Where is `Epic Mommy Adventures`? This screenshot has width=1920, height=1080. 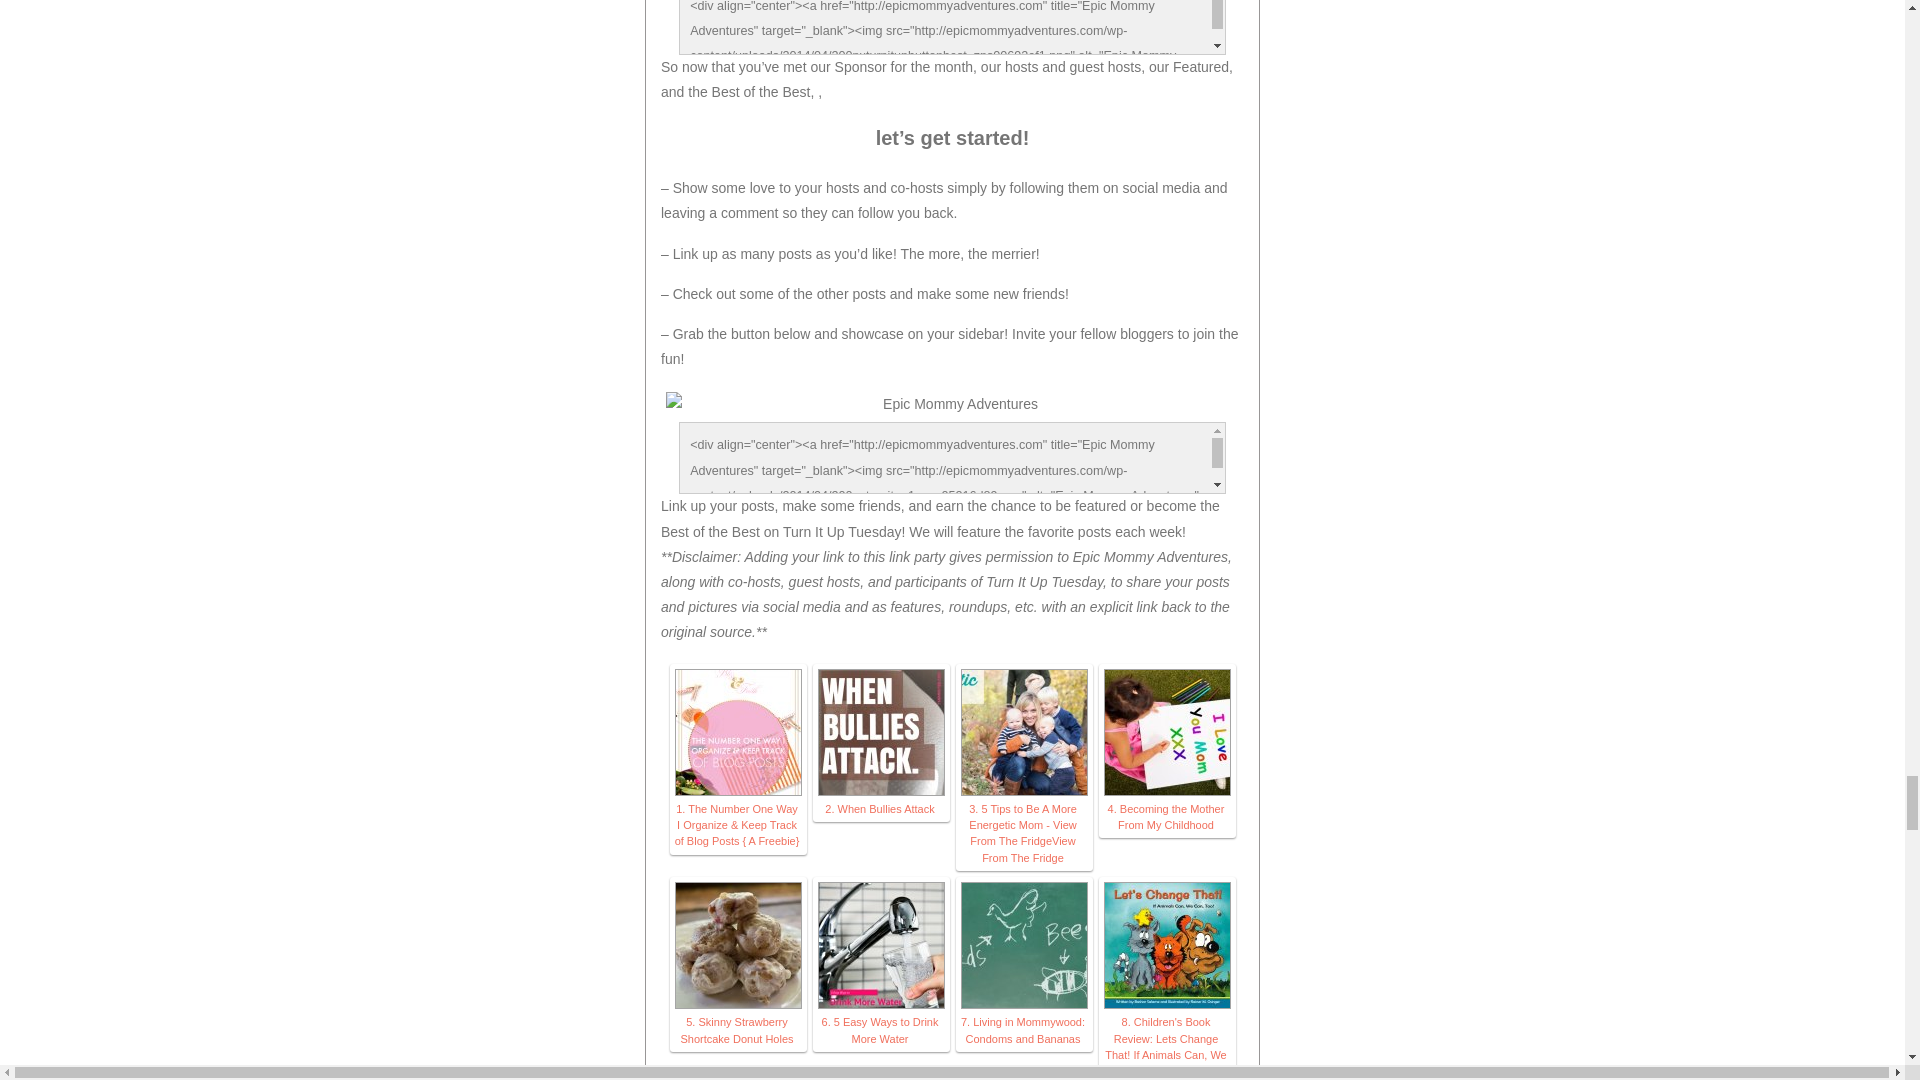 Epic Mommy Adventures is located at coordinates (952, 404).